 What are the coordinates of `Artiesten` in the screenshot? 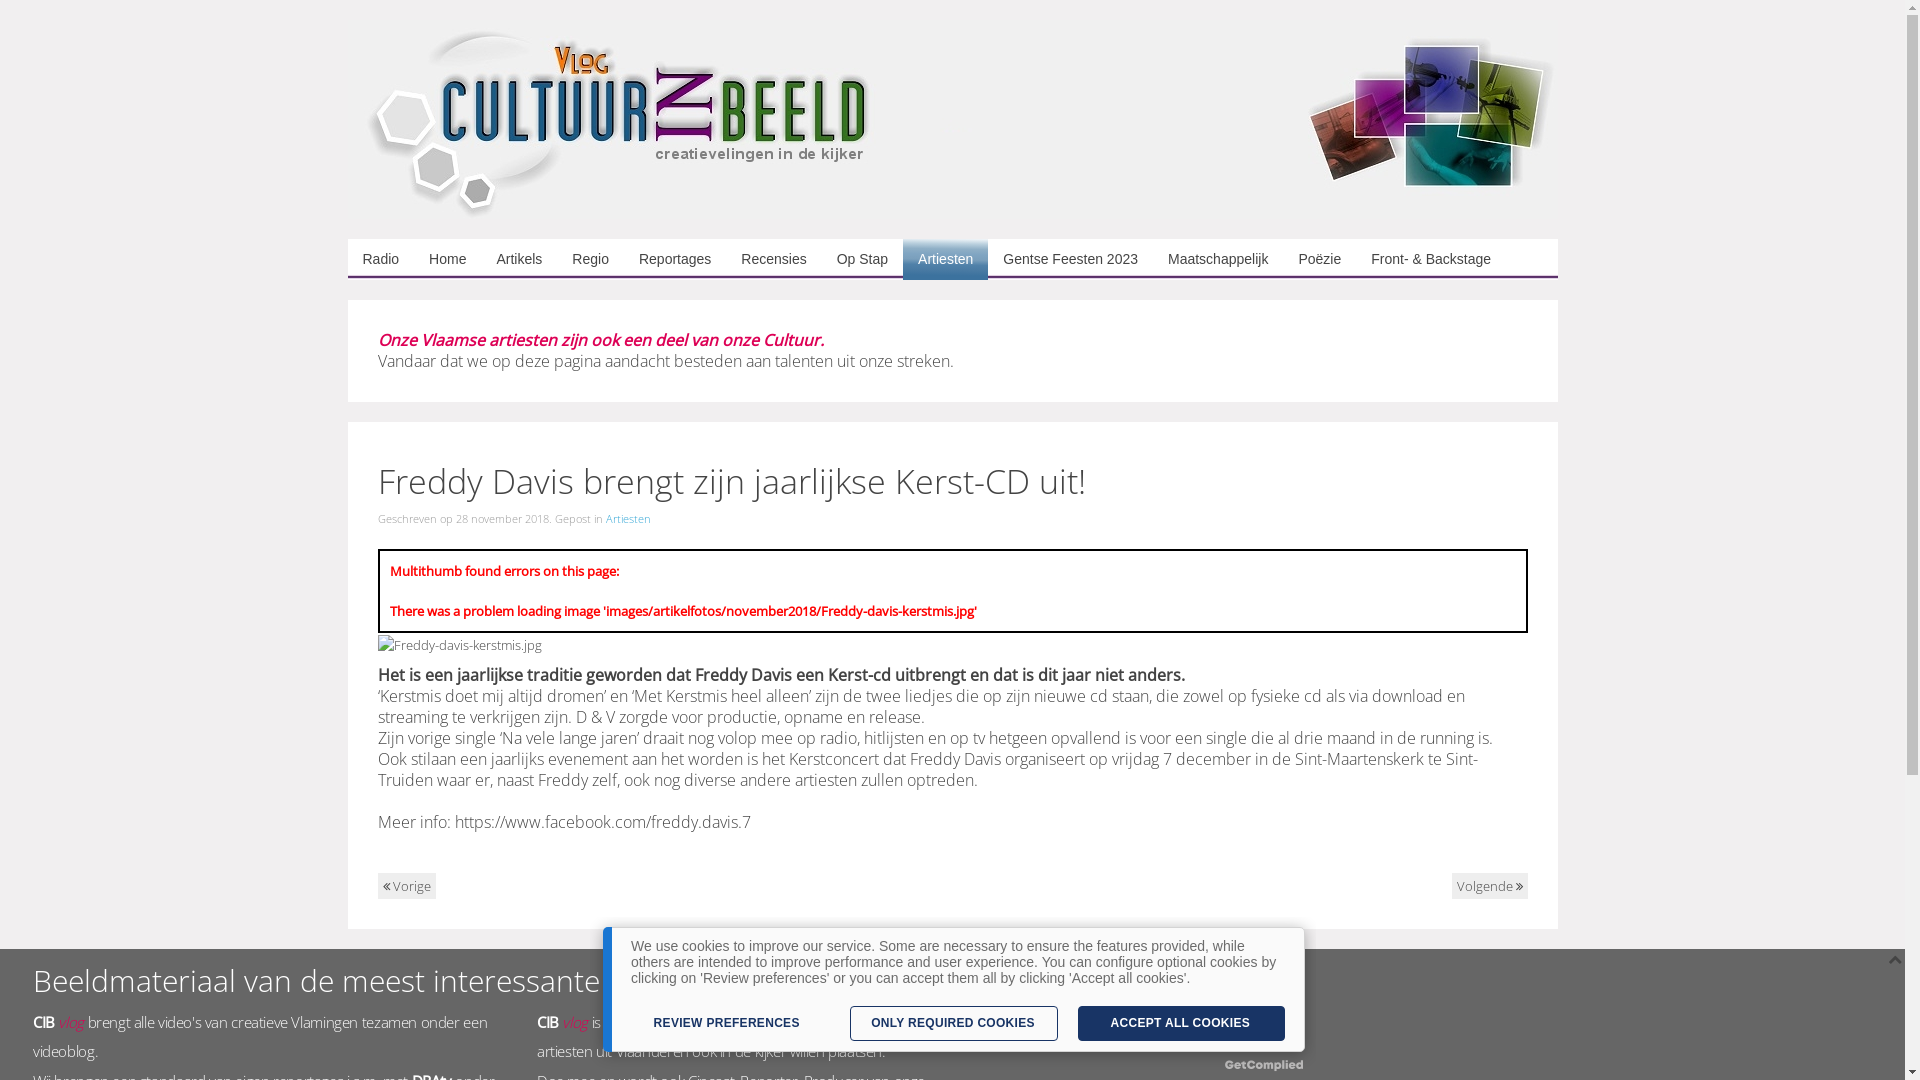 It's located at (945, 260).